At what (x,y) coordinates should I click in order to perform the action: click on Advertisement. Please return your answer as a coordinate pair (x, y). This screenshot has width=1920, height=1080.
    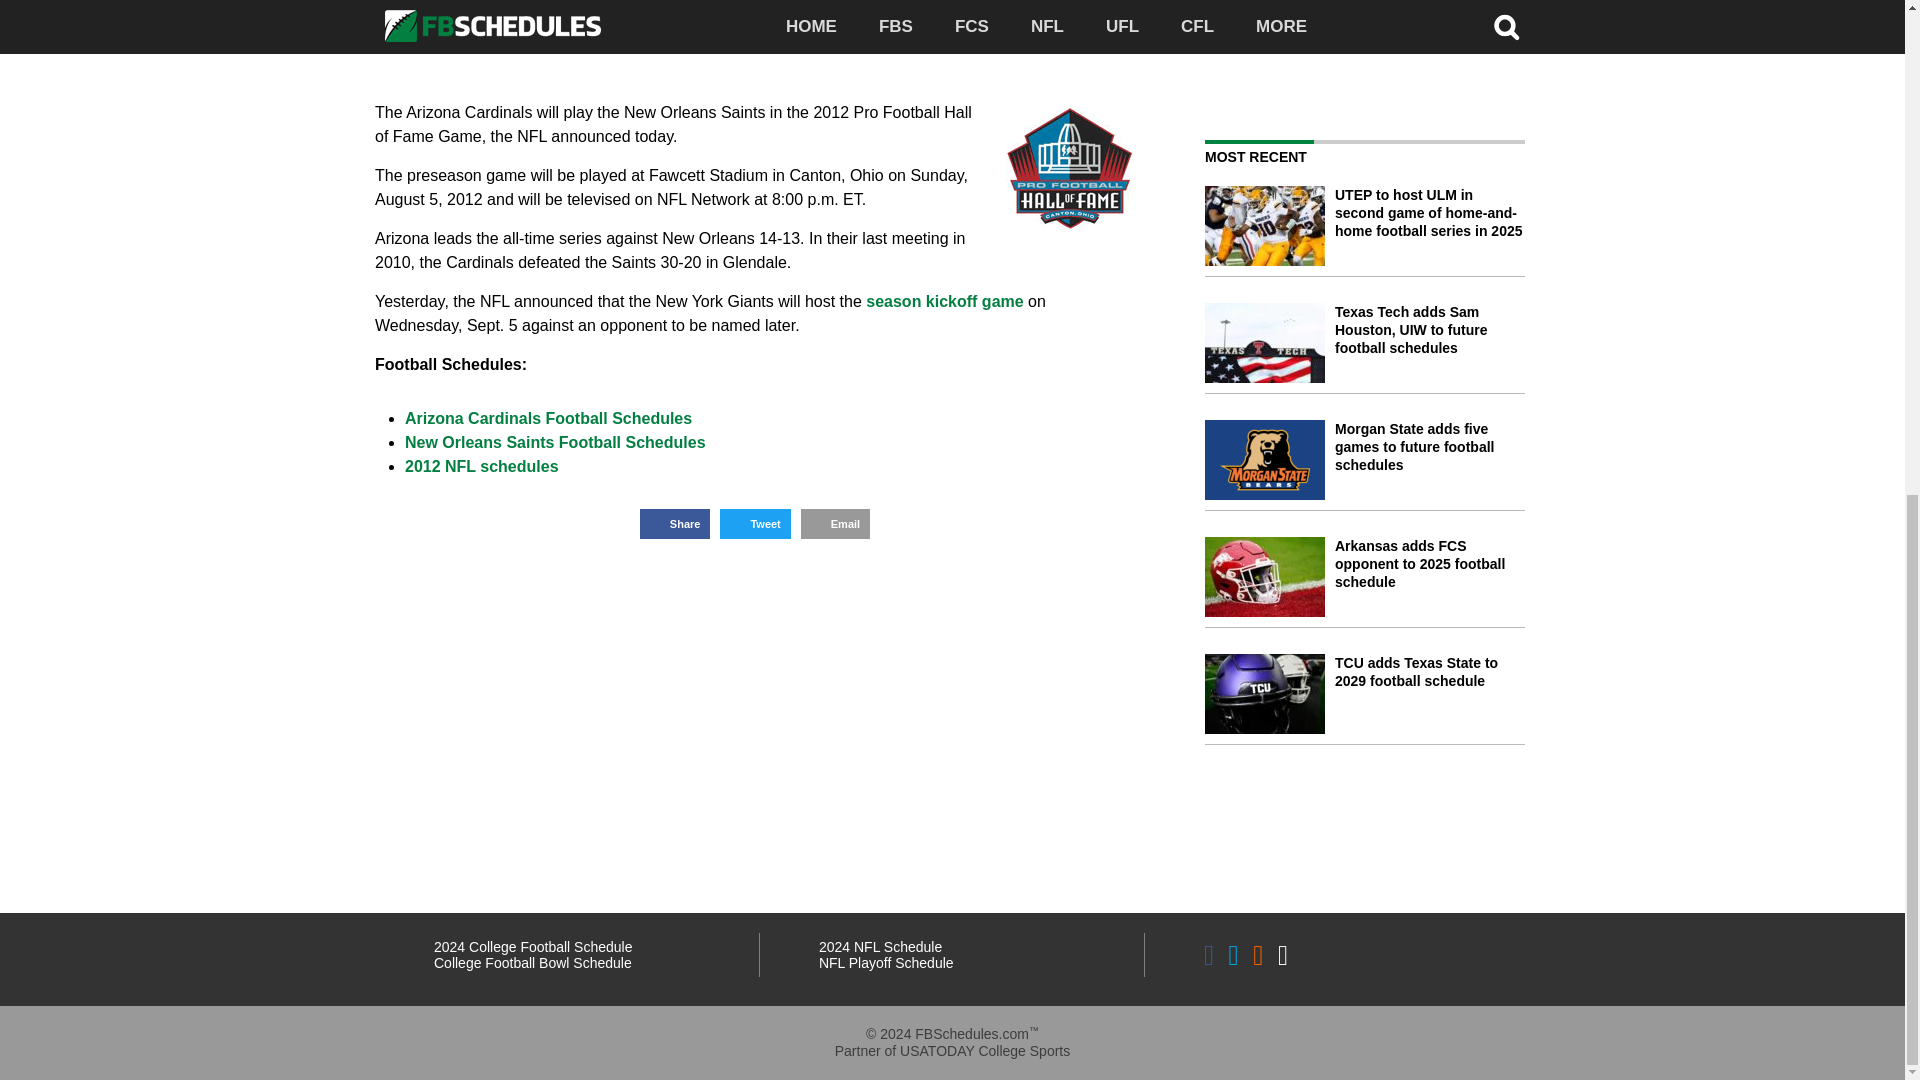
    Looking at the image, I should click on (1373, 52).